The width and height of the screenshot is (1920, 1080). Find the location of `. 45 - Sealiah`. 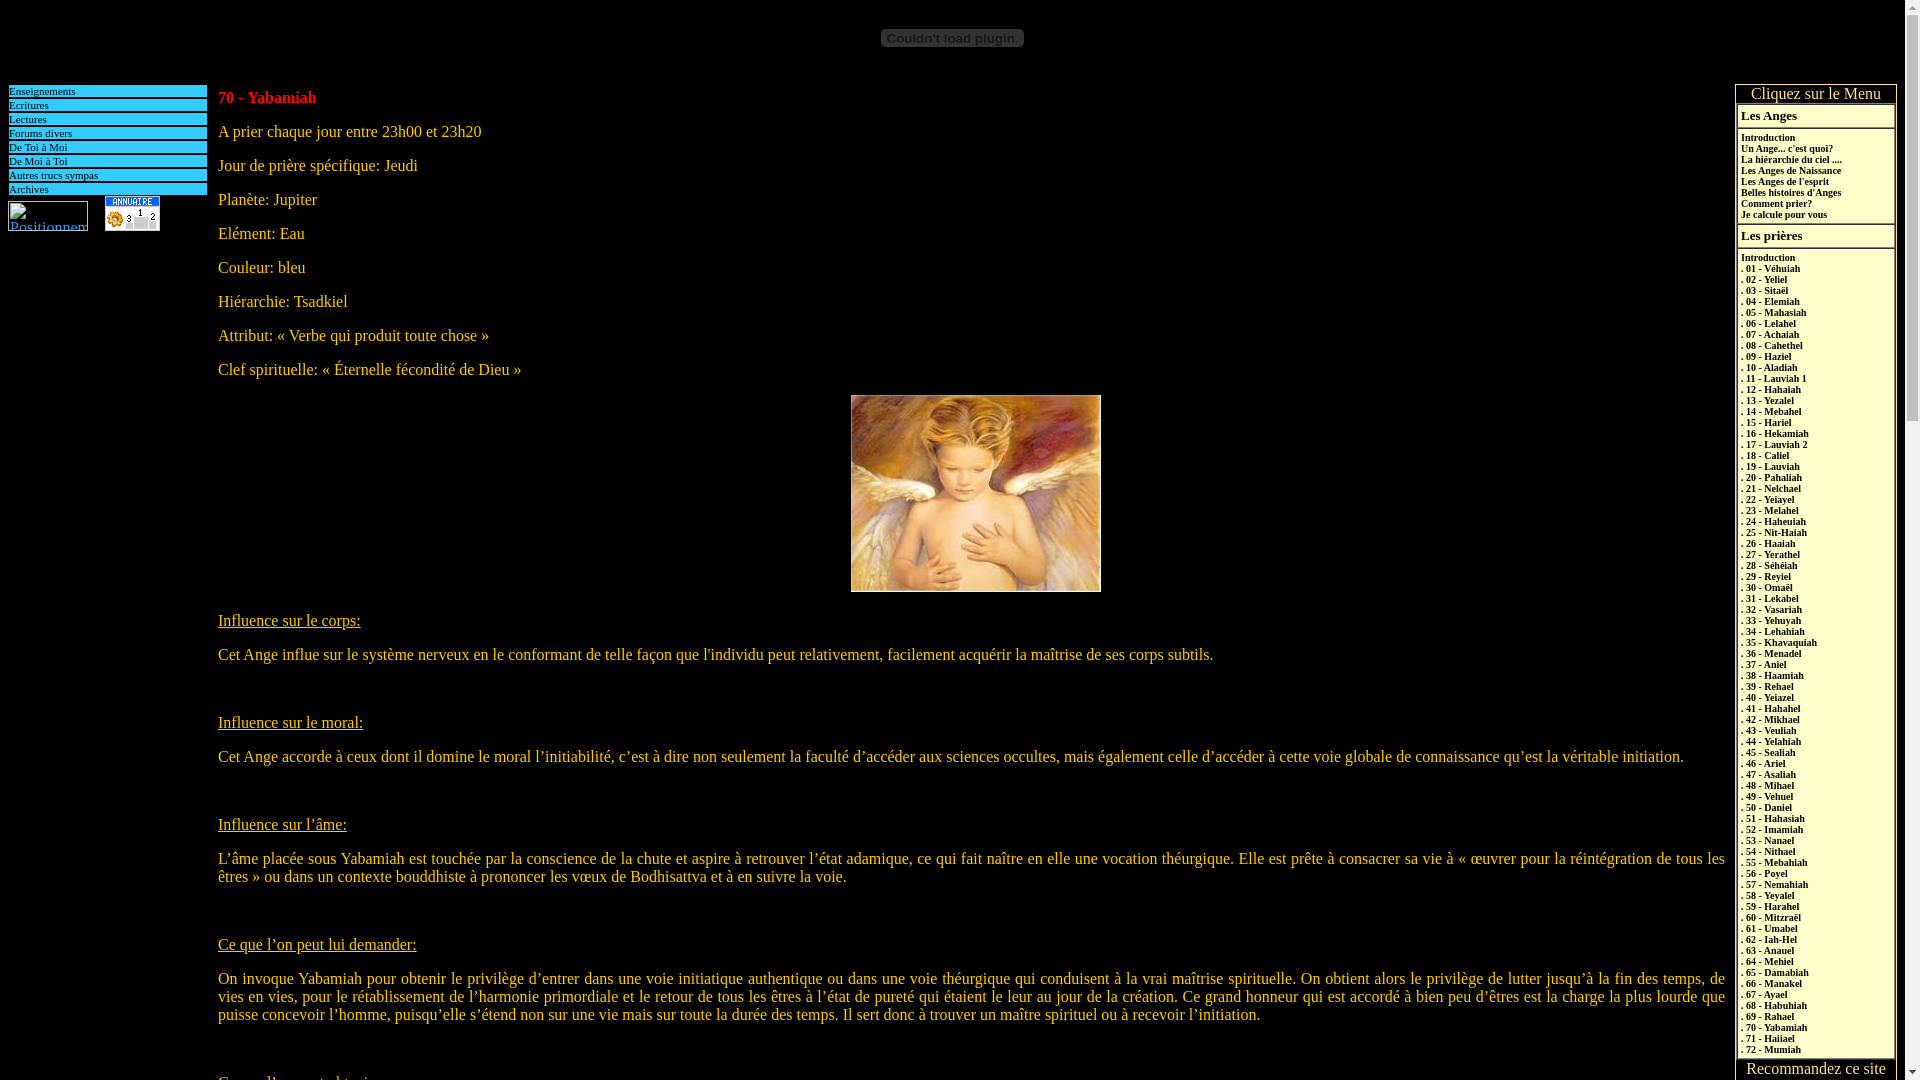

. 45 - Sealiah is located at coordinates (1768, 752).